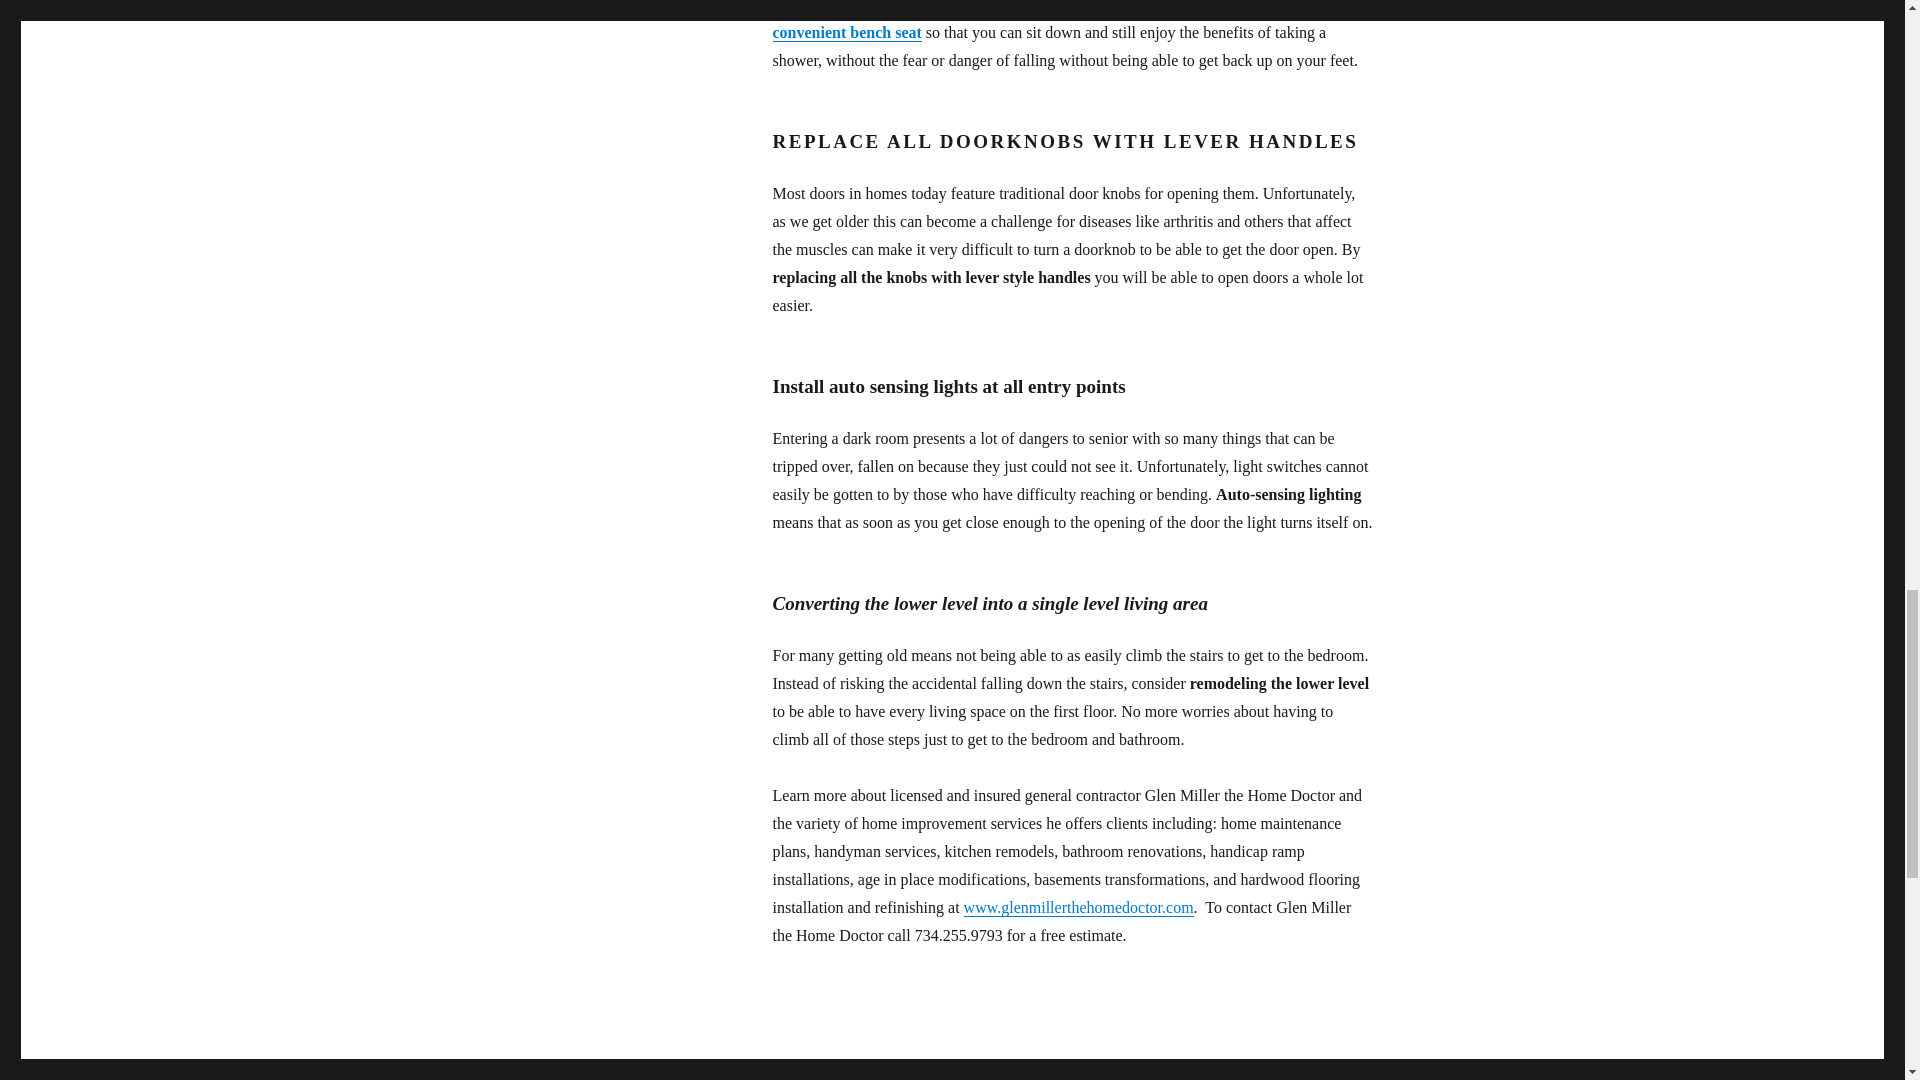 This screenshot has width=1920, height=1080. I want to click on adding a convenient bench seat, so click(1044, 20).